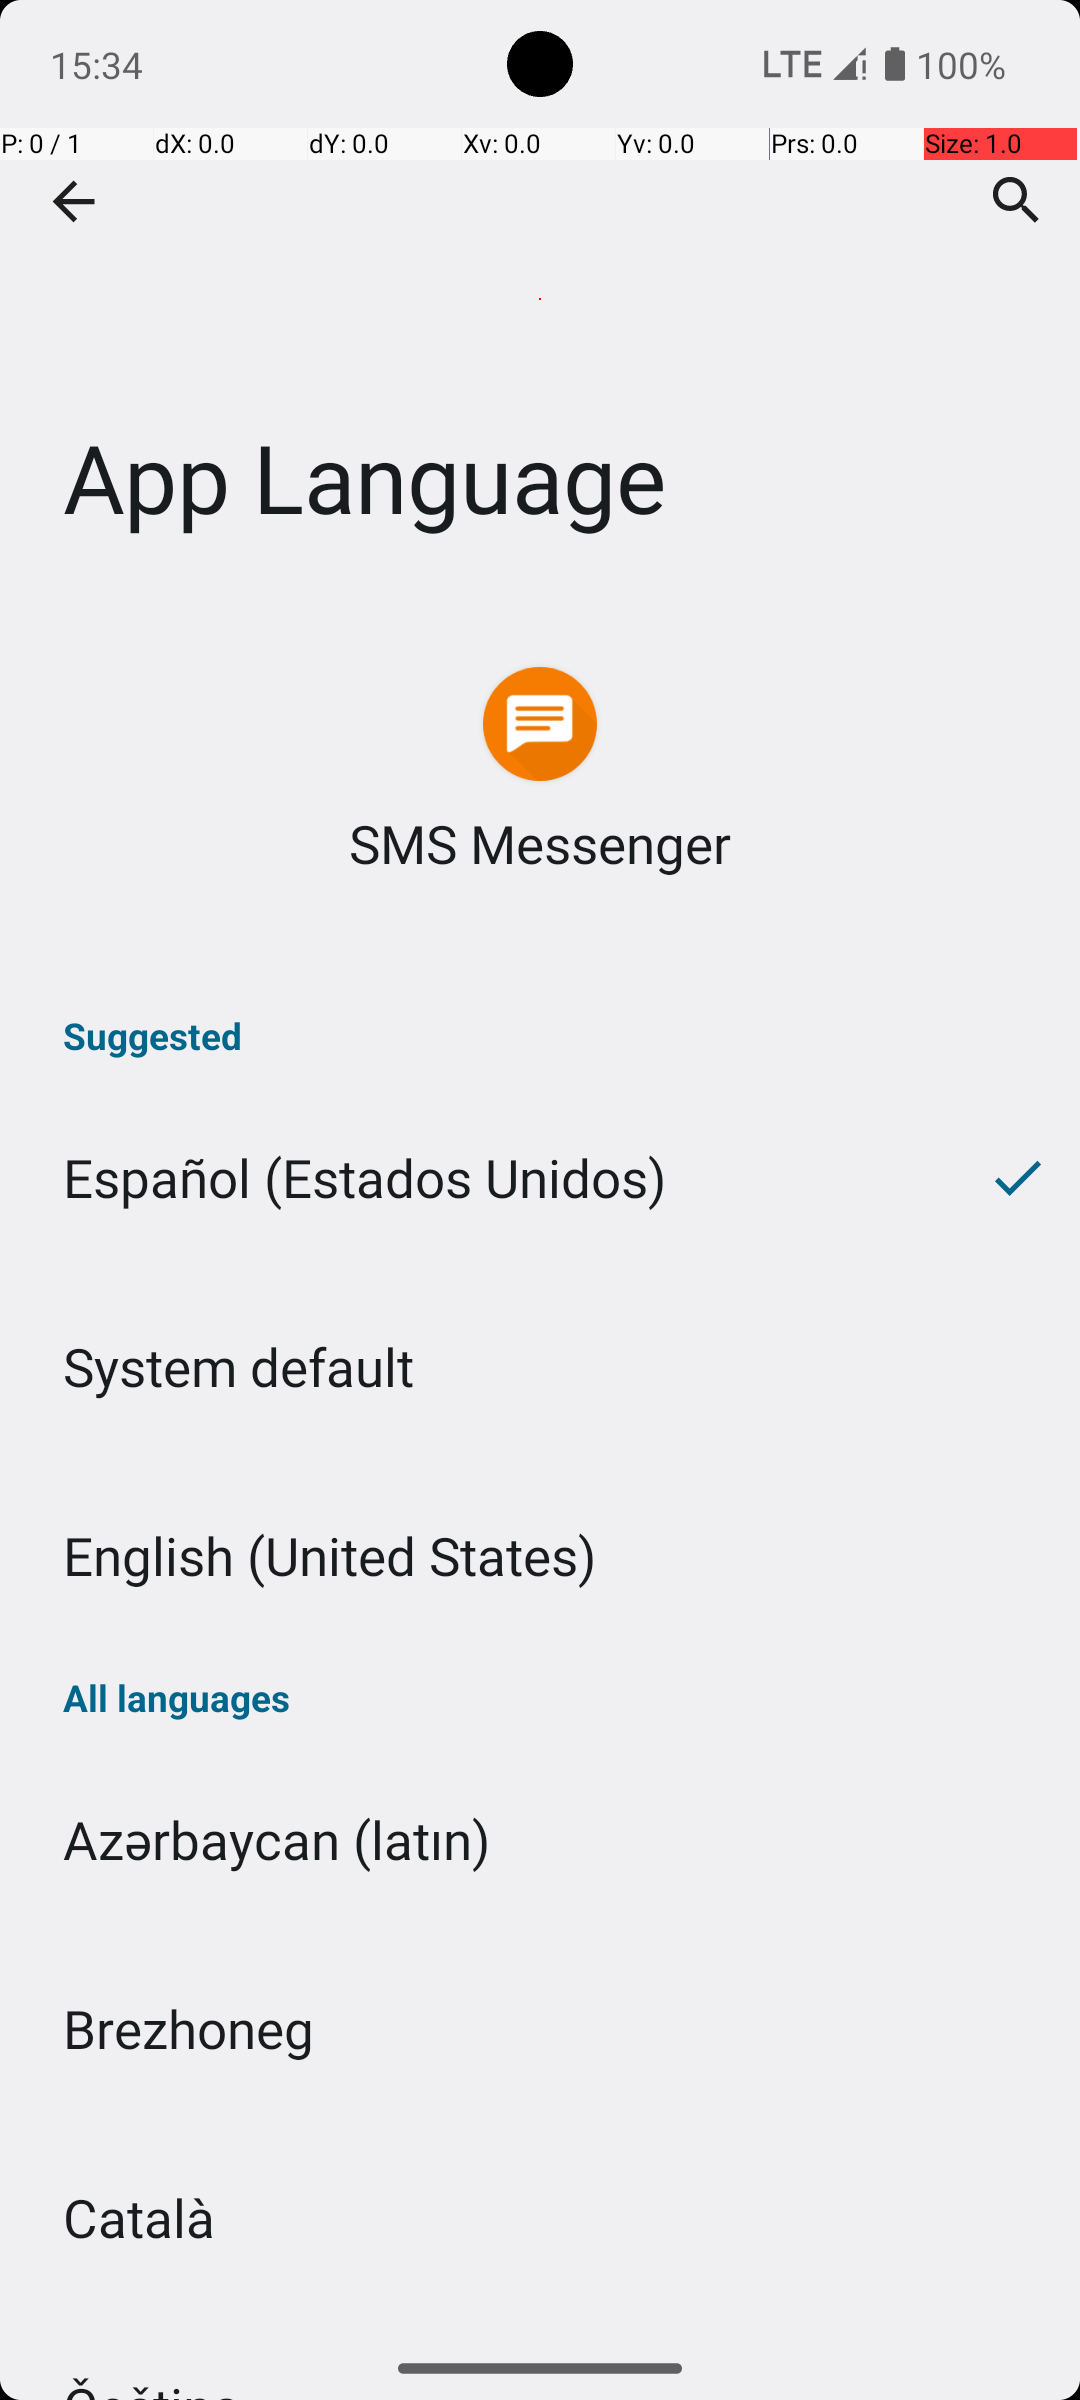 Image resolution: width=1080 pixels, height=2400 pixels. What do you see at coordinates (540, 1698) in the screenshot?
I see `All languages` at bounding box center [540, 1698].